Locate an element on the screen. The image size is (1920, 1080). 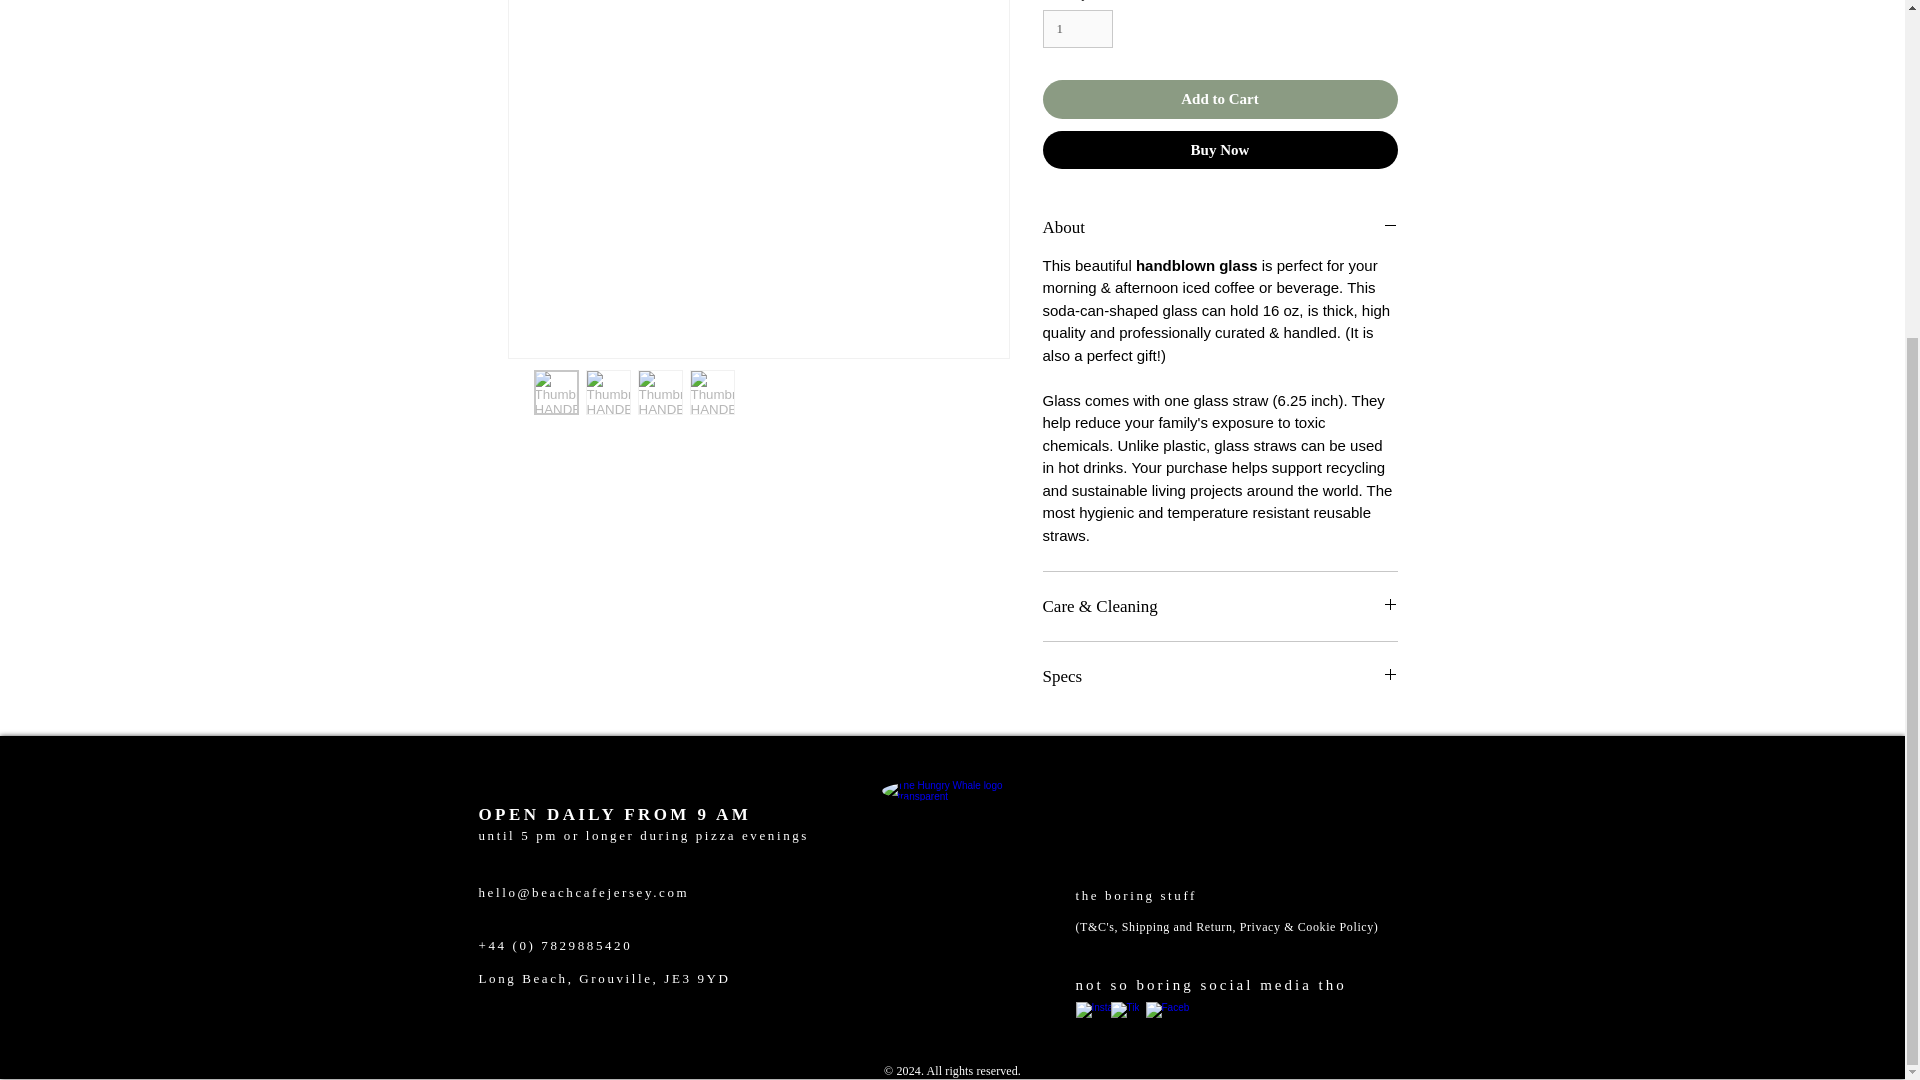
Specs is located at coordinates (1220, 676).